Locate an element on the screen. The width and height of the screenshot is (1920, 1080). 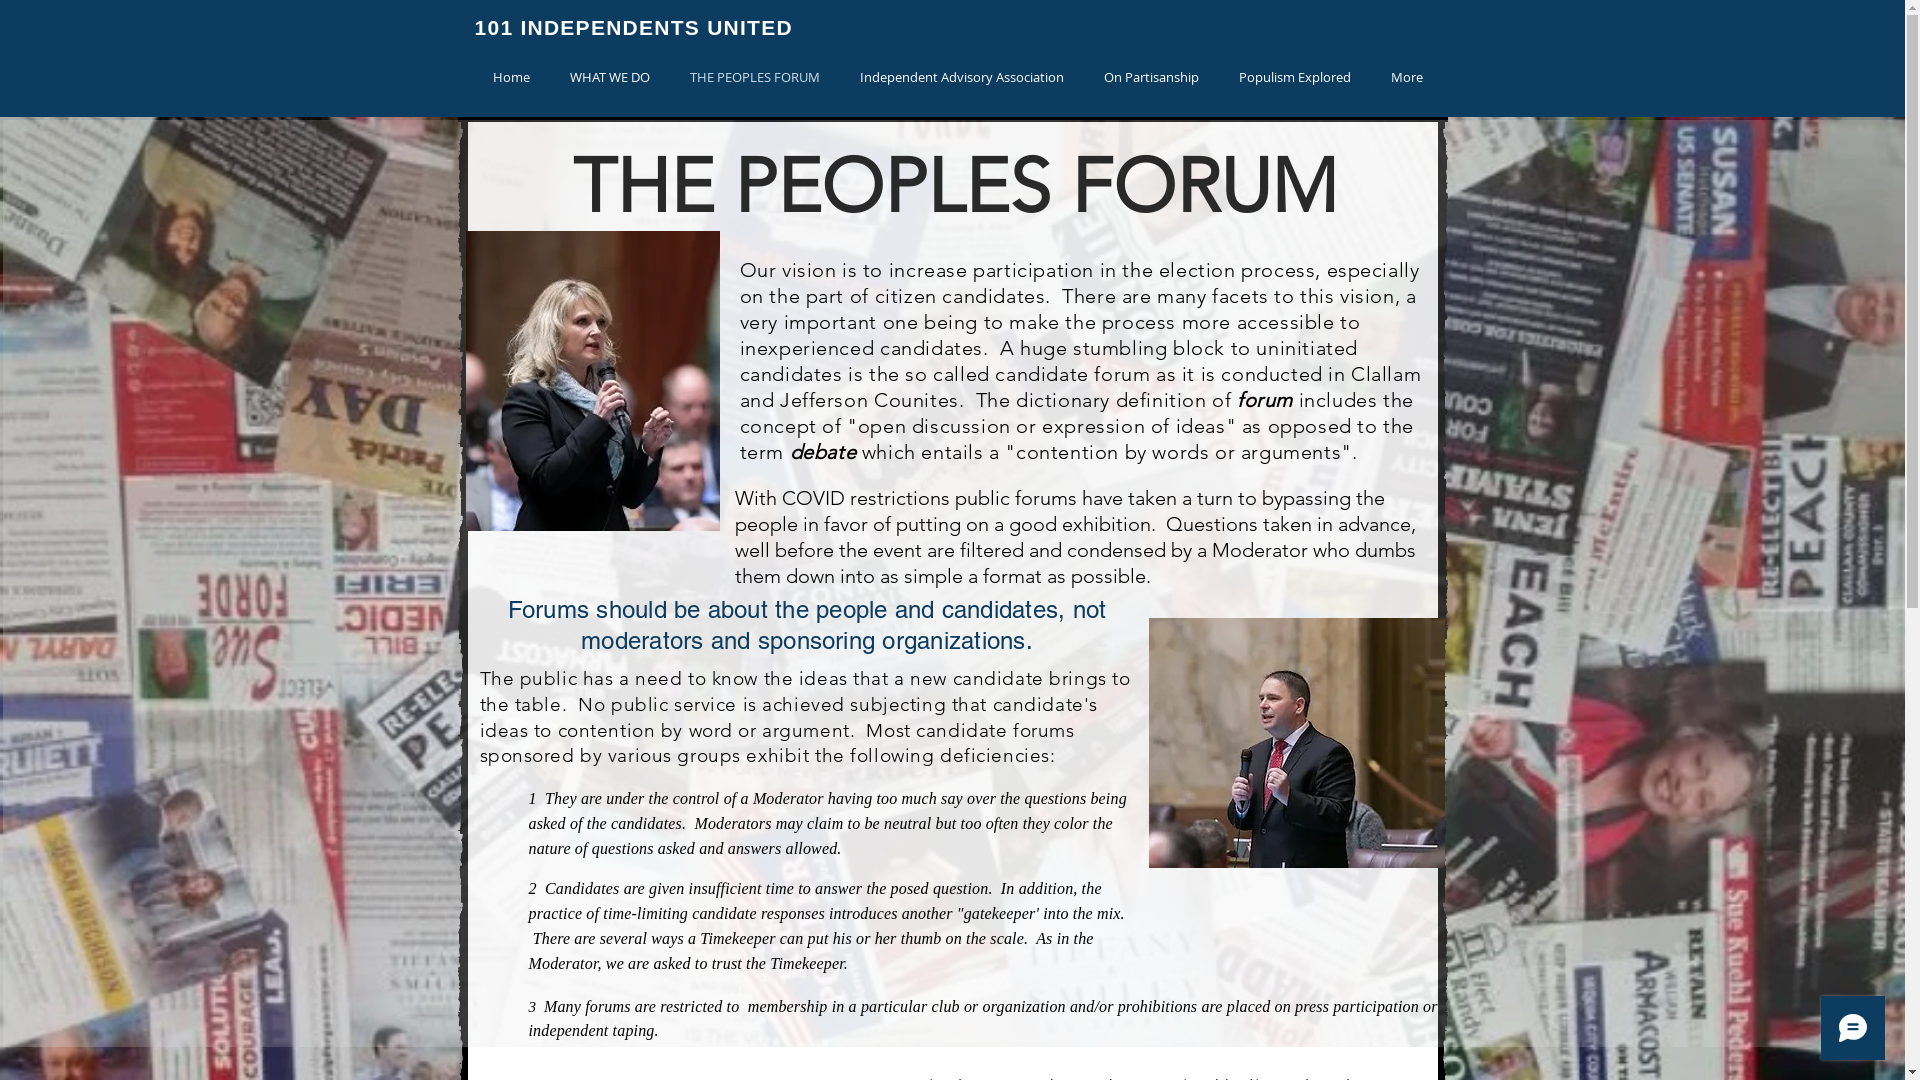
Populism Explored is located at coordinates (1294, 78).